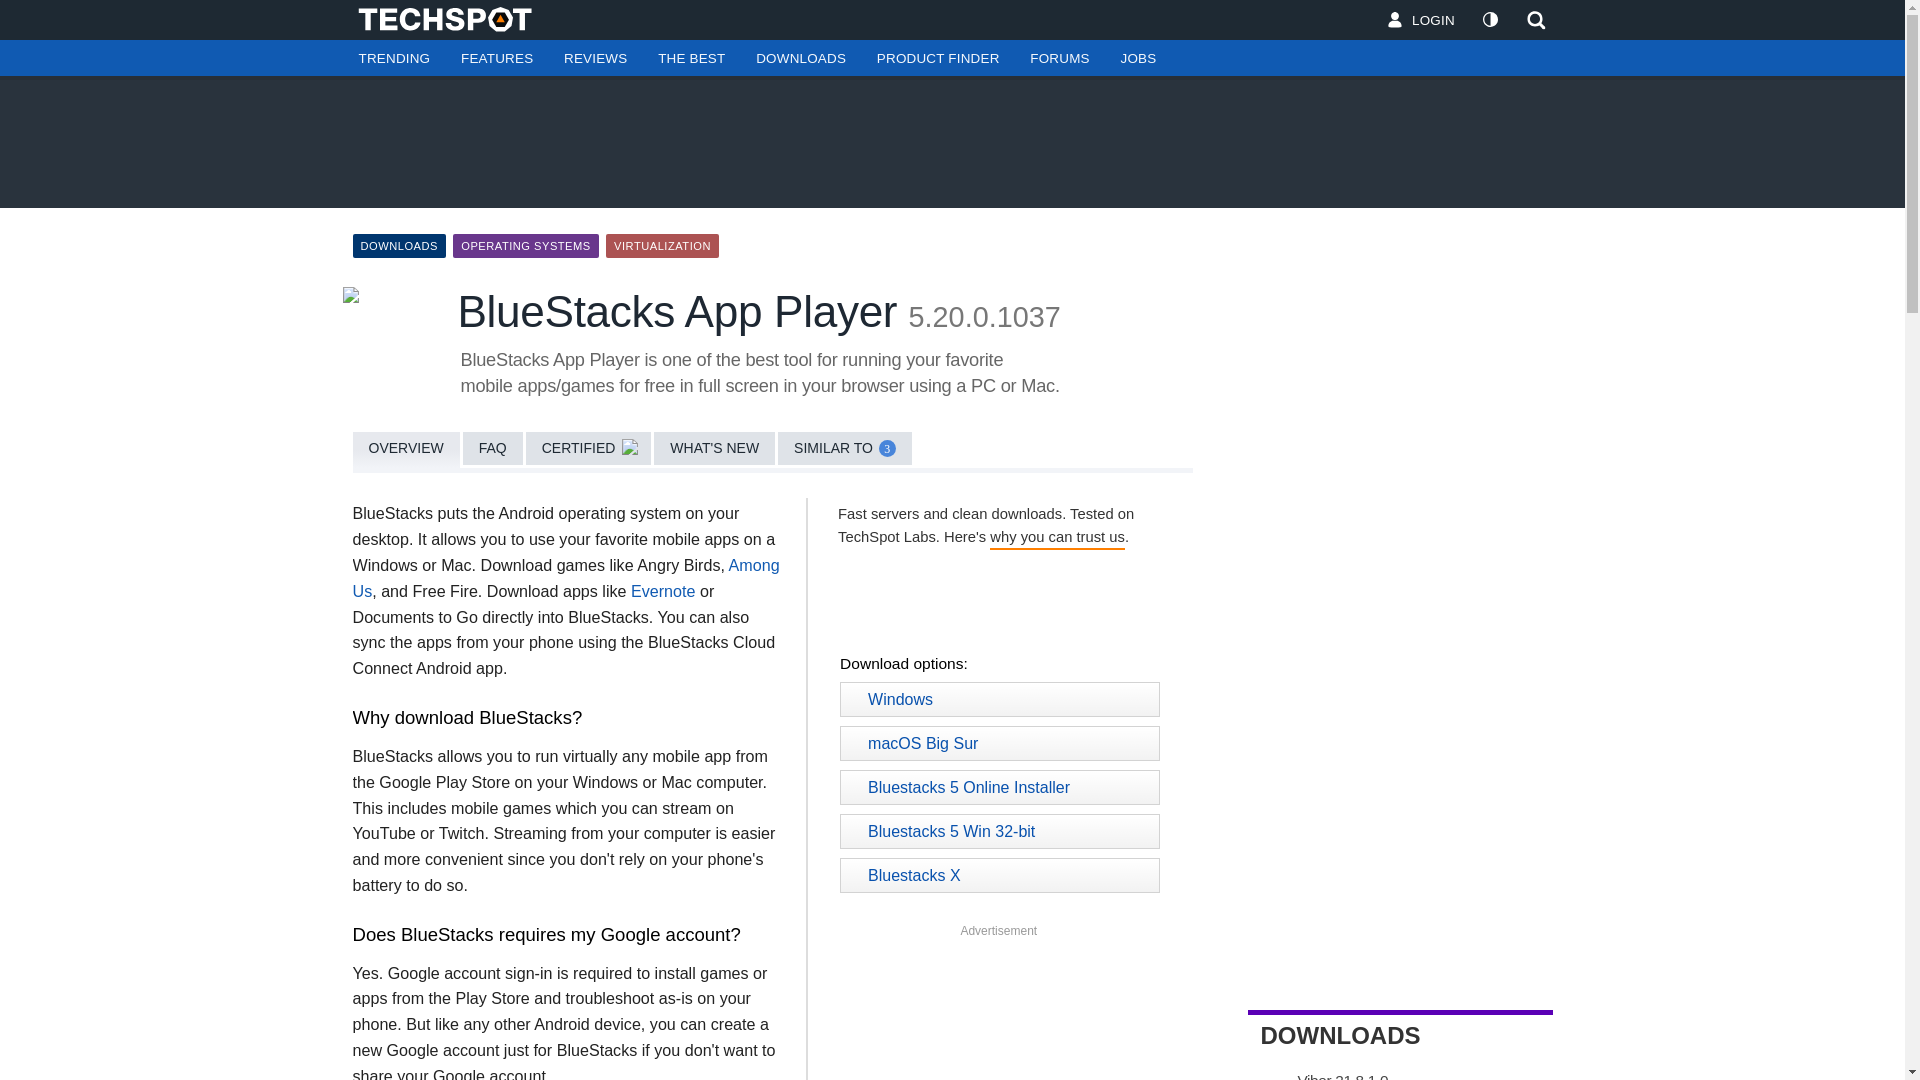 This screenshot has height=1080, width=1920. What do you see at coordinates (938, 58) in the screenshot?
I see `PRODUCT FINDER` at bounding box center [938, 58].